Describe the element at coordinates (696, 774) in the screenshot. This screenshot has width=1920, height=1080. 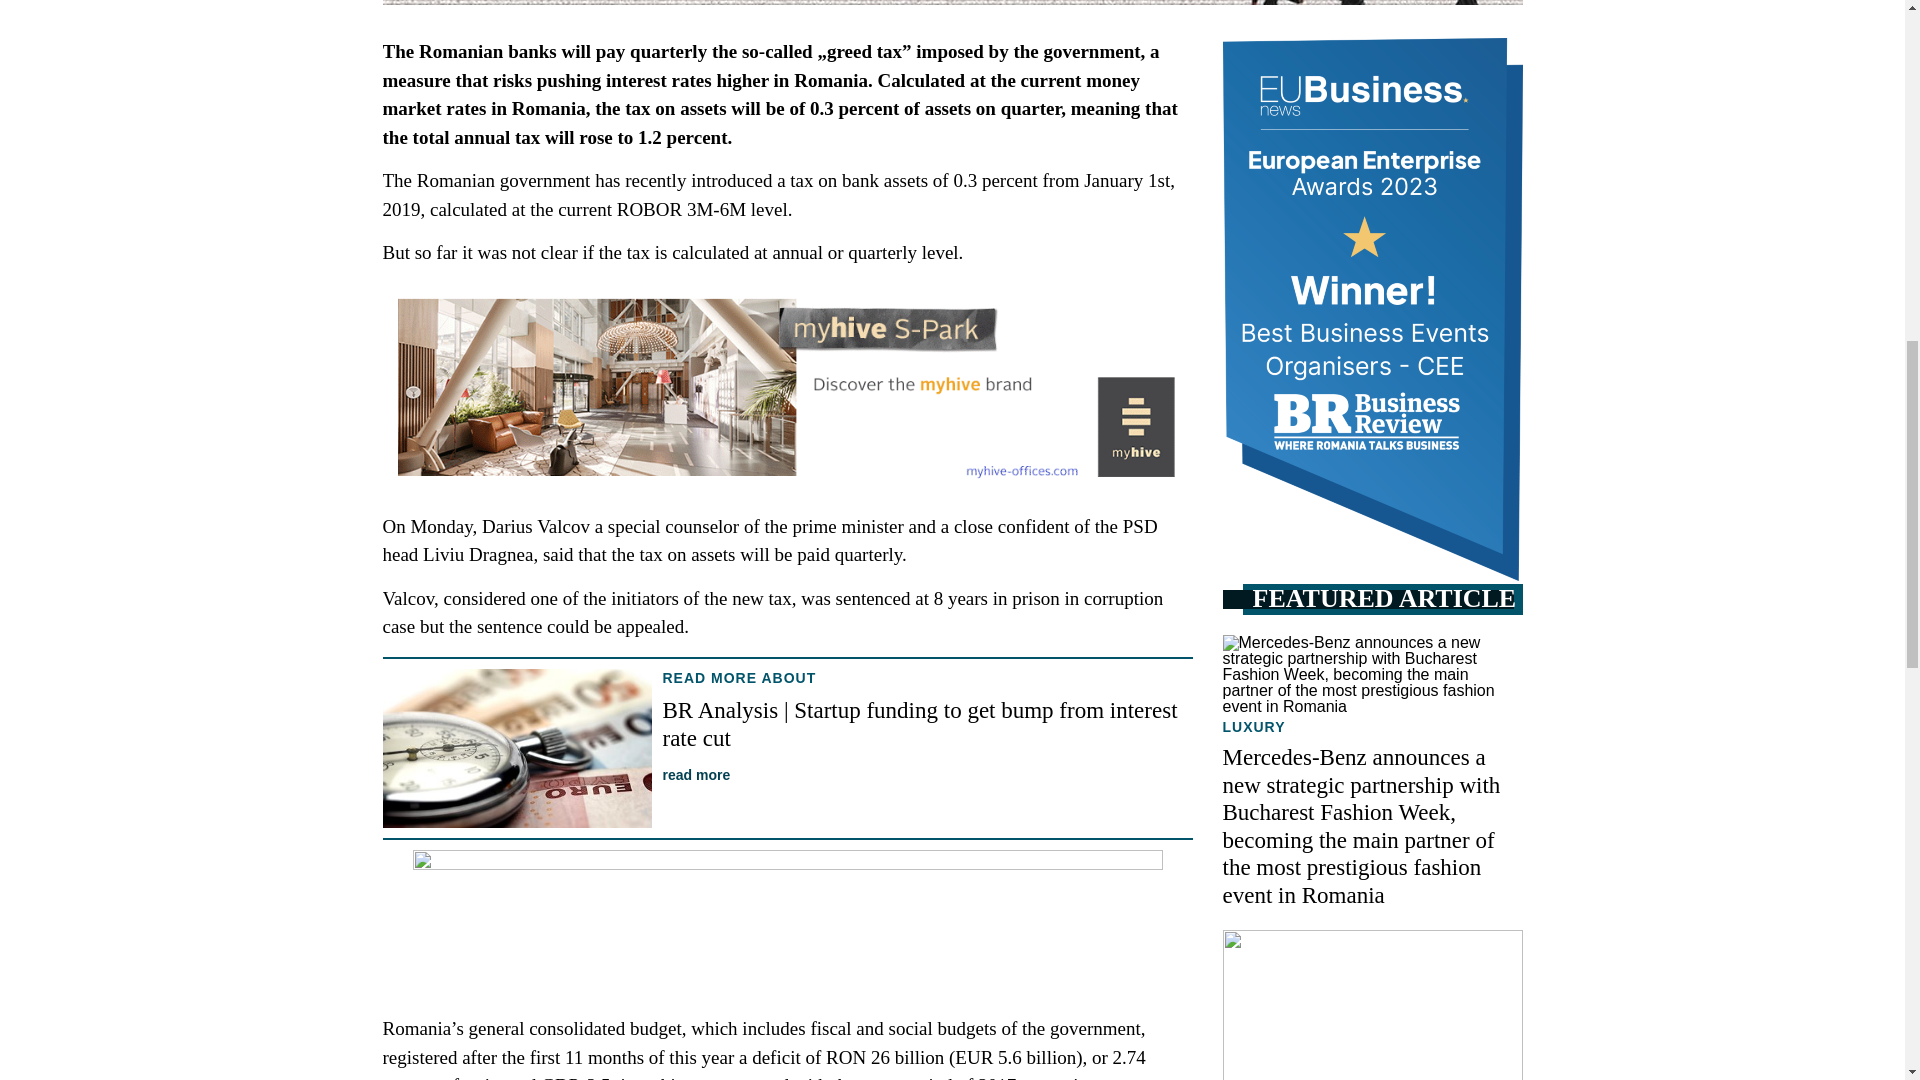
I see `read more` at that location.